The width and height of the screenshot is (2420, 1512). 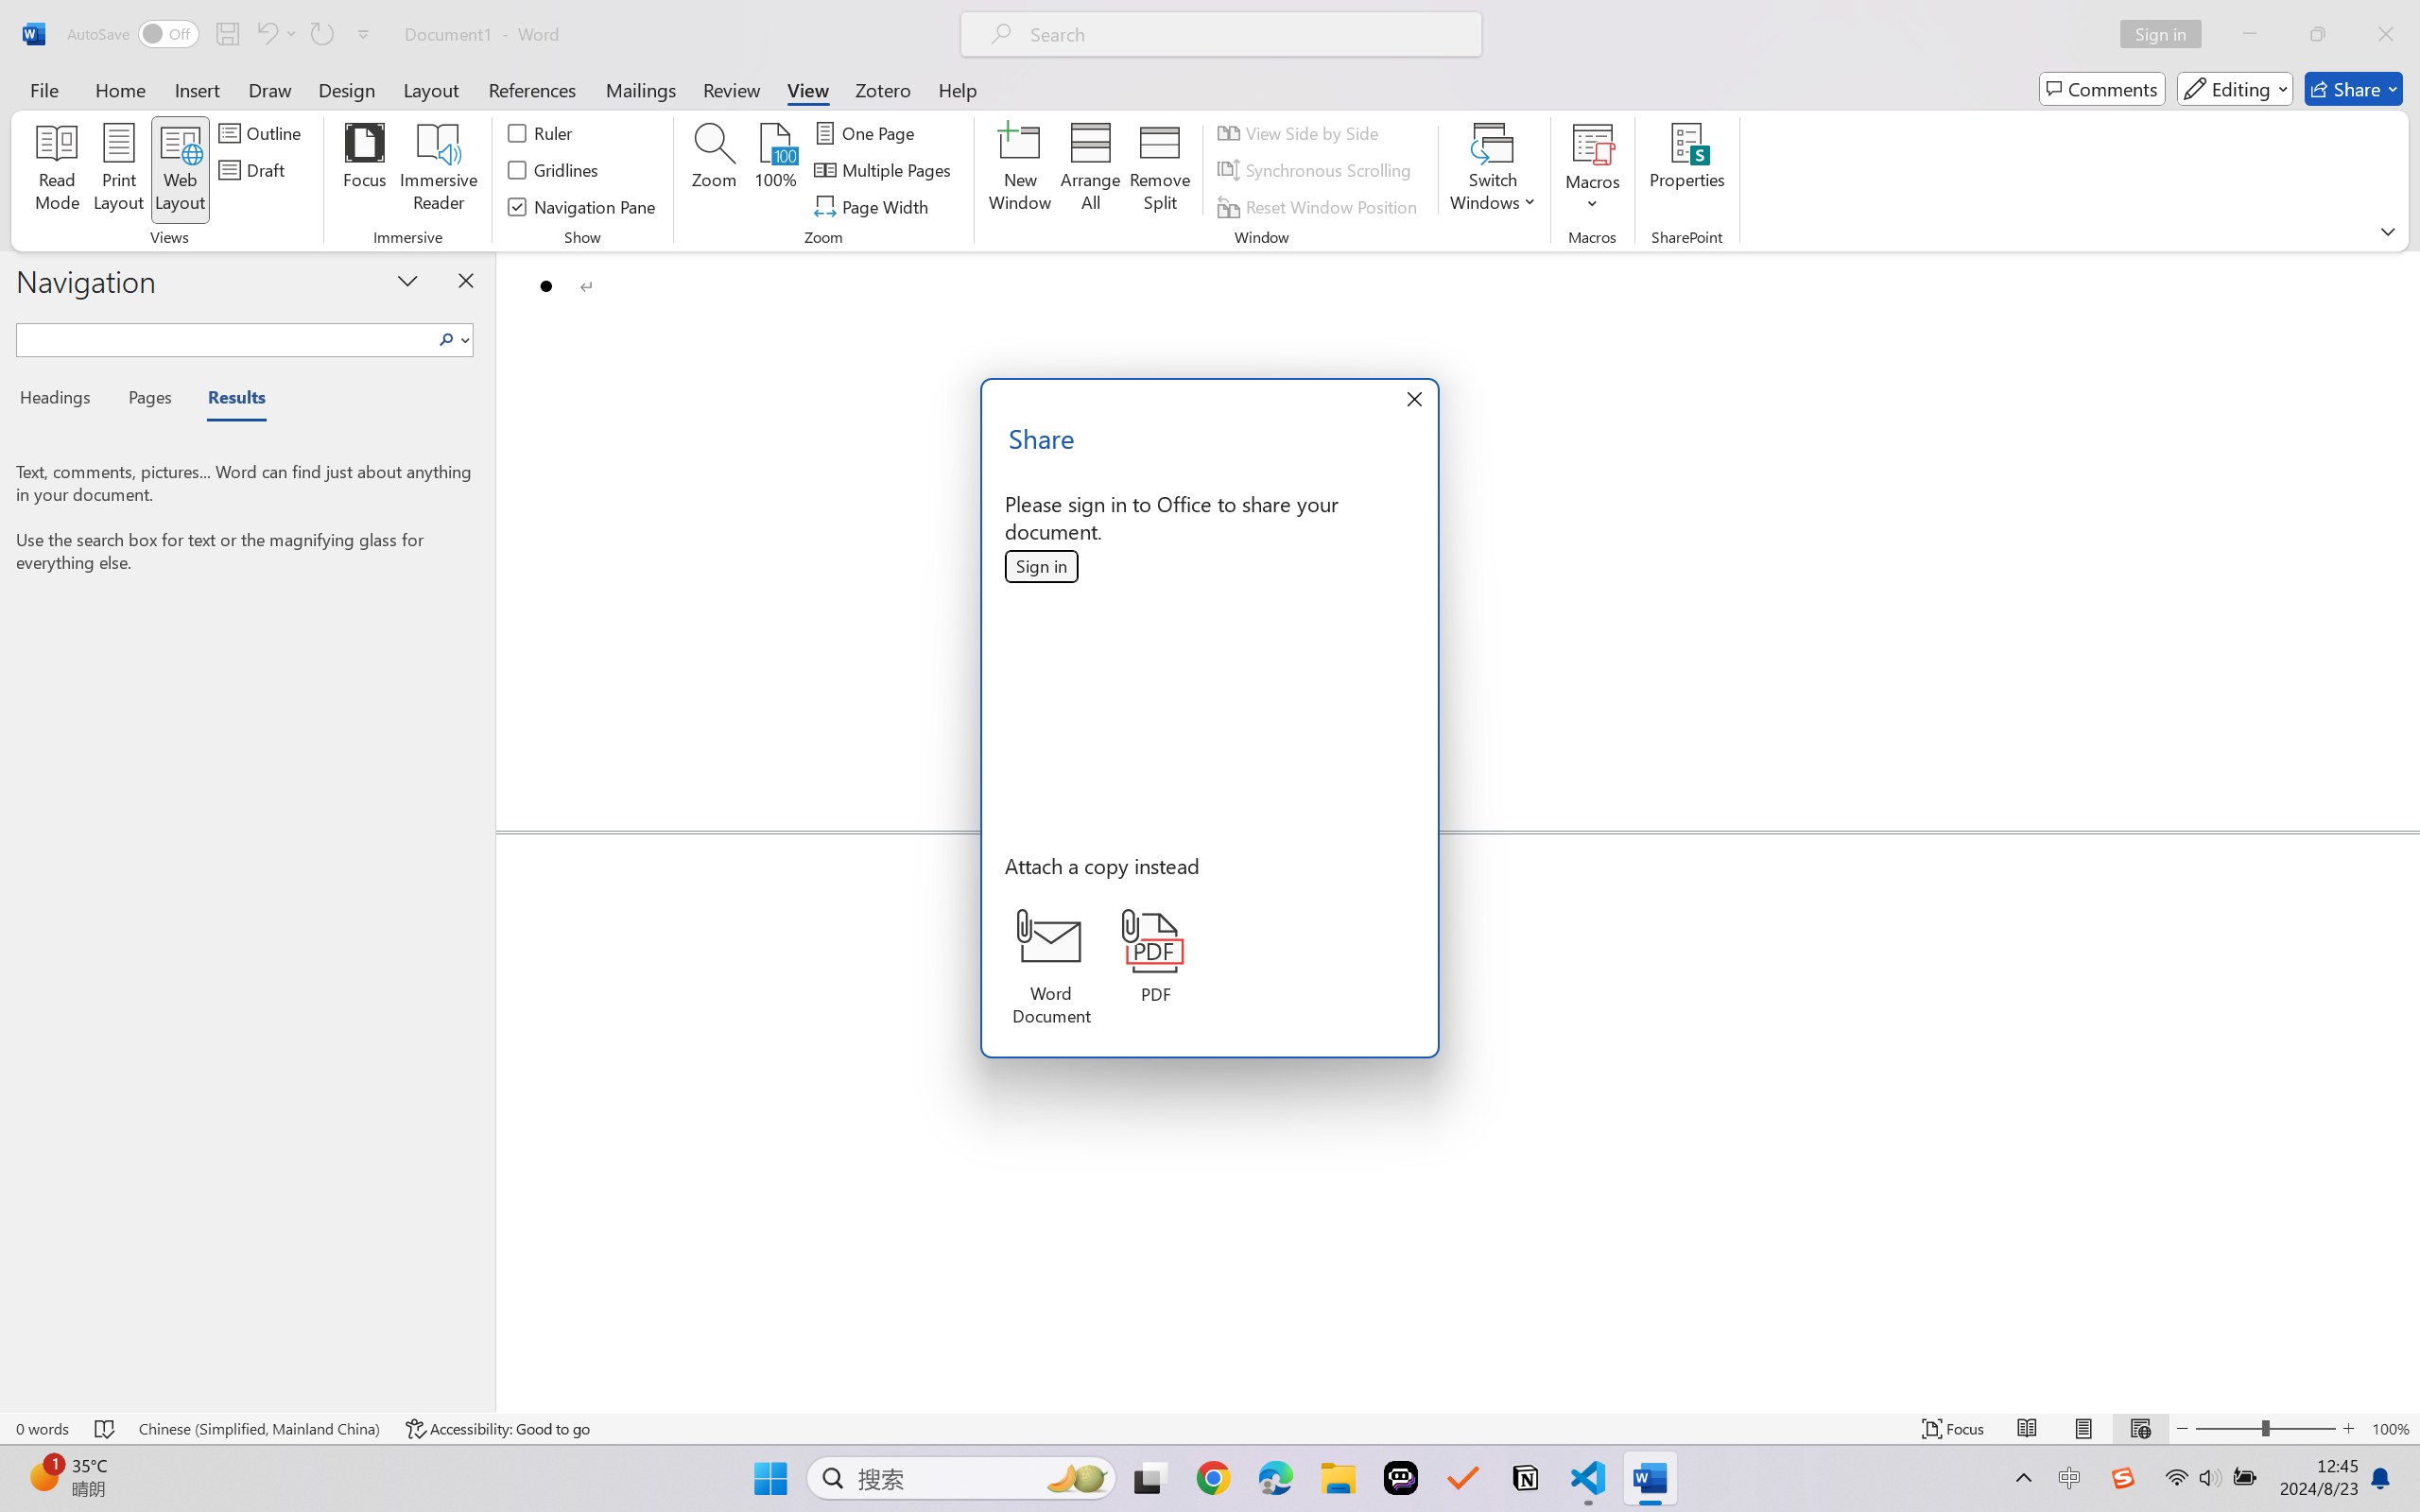 I want to click on Immersive Reader, so click(x=439, y=170).